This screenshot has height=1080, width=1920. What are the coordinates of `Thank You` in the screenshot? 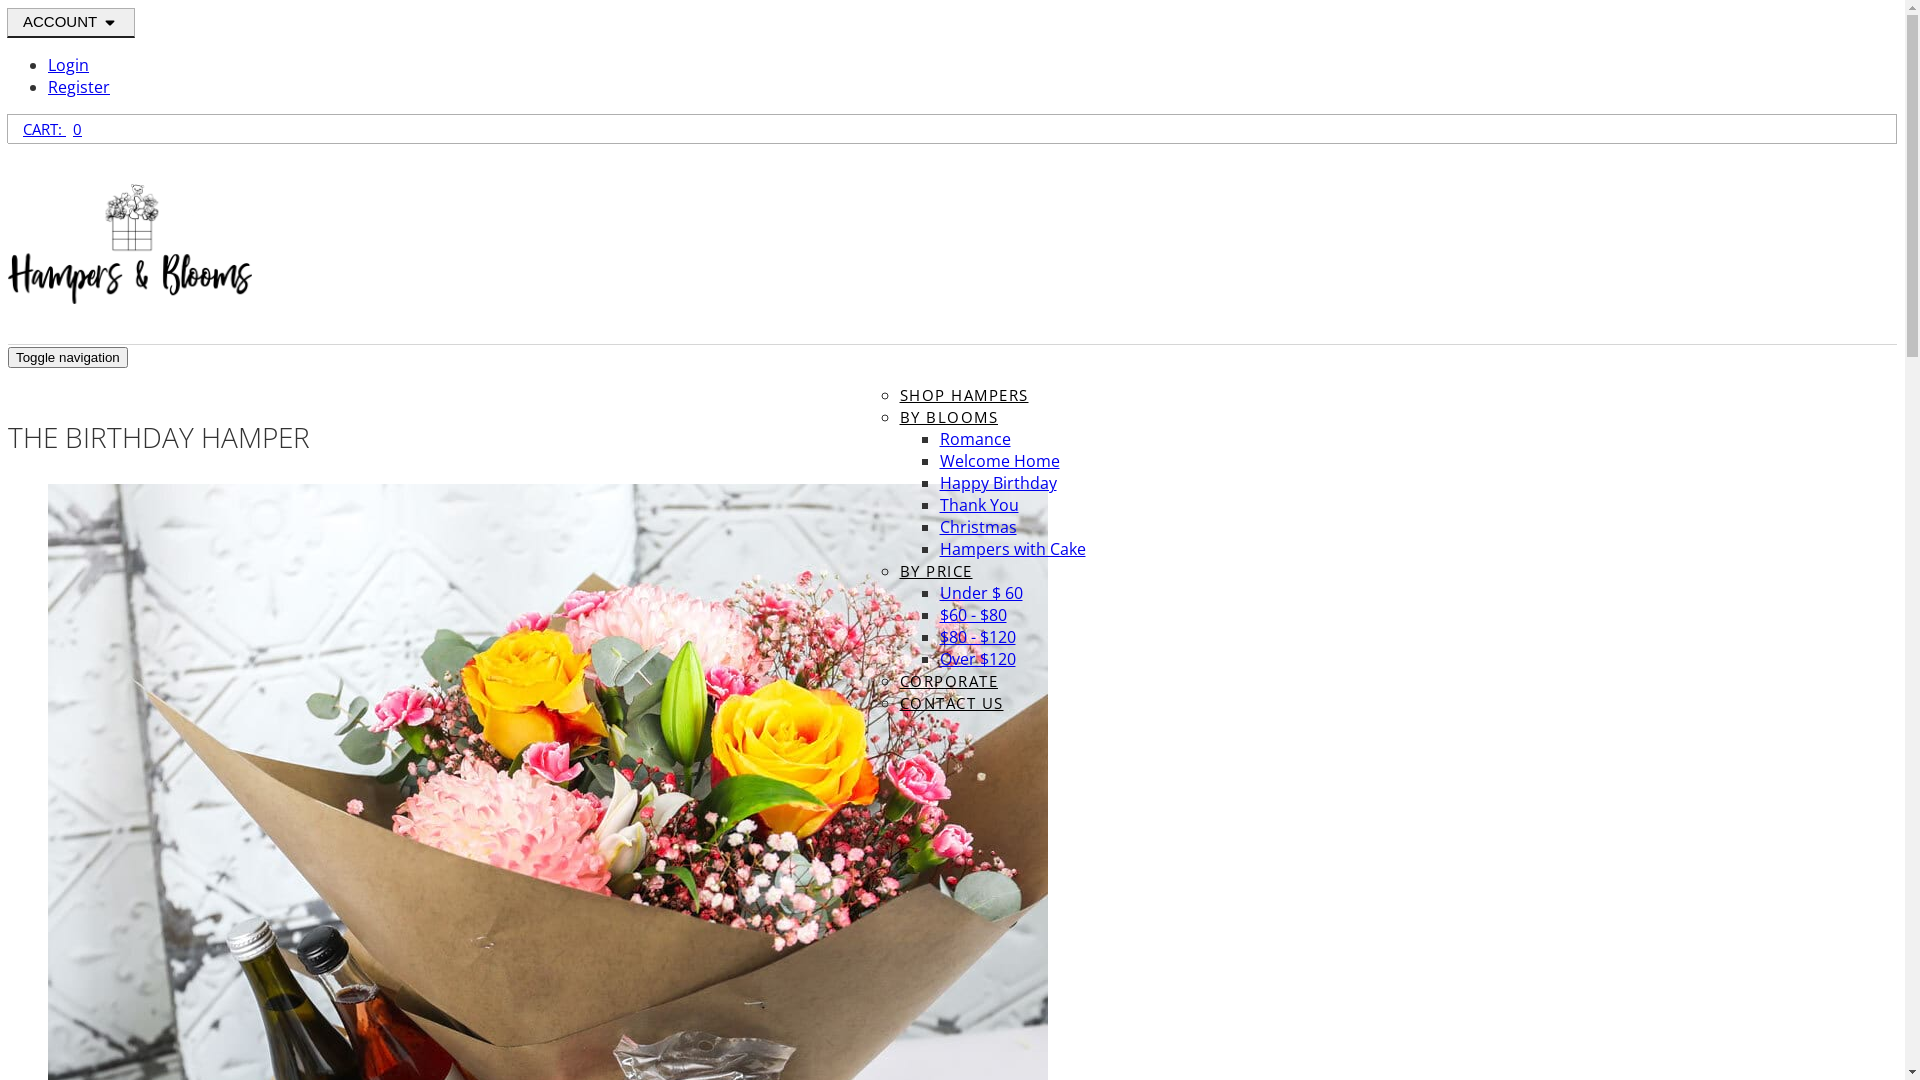 It's located at (980, 505).